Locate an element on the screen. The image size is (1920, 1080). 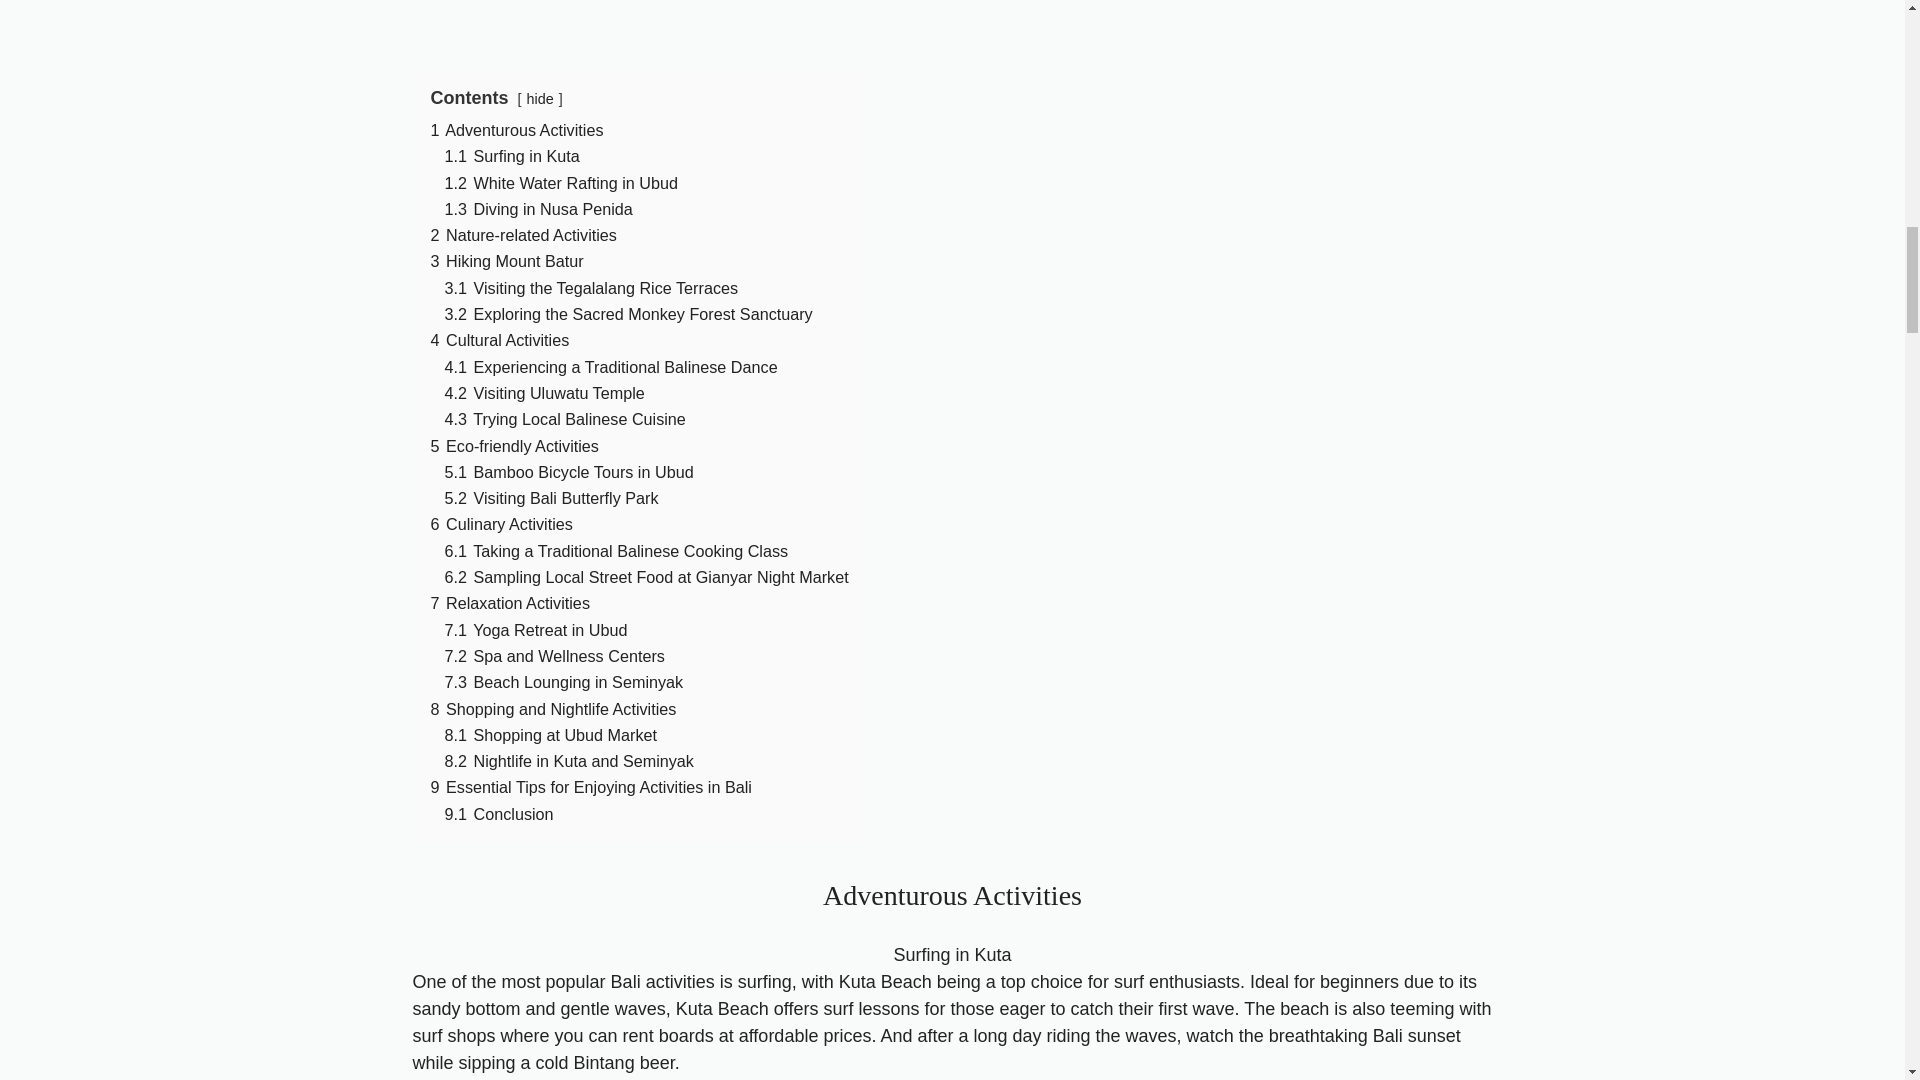
9 Essential Tips for Enjoying Activities in Bali is located at coordinates (590, 786).